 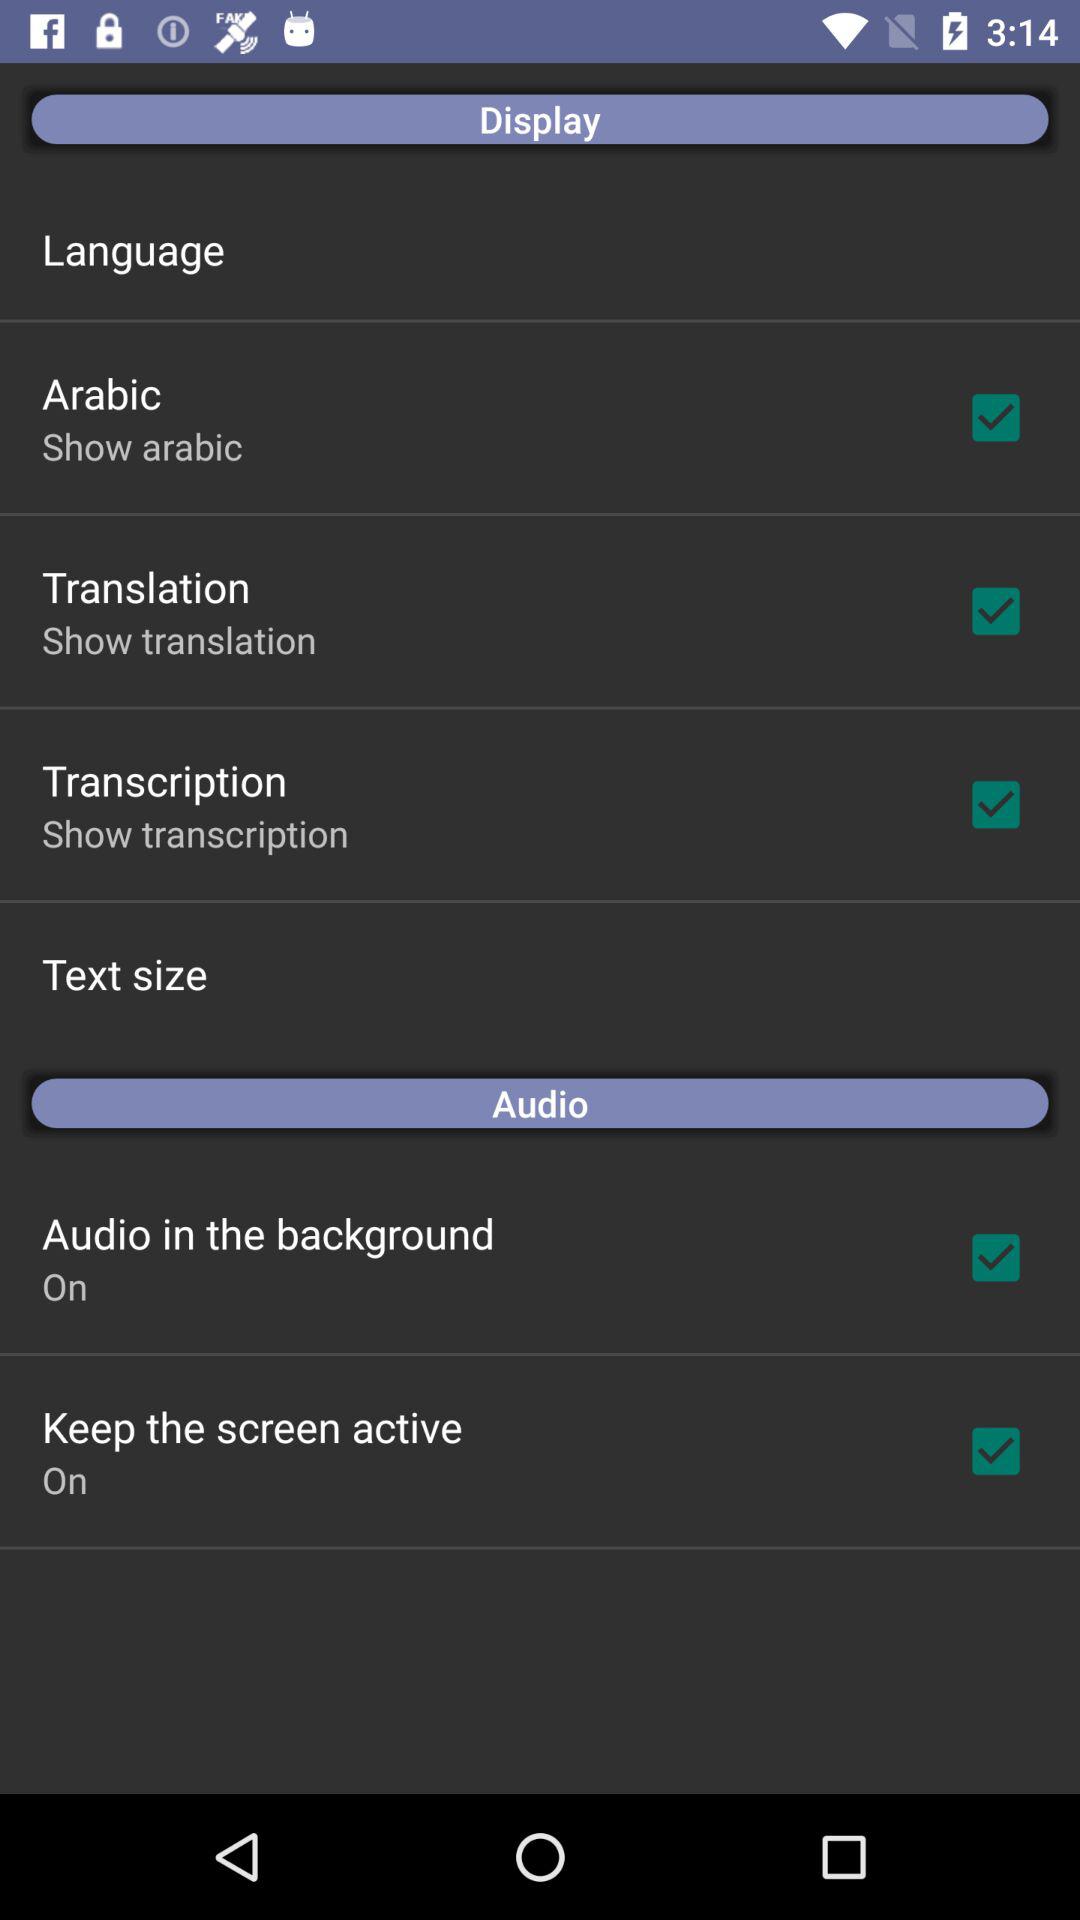 I want to click on open the show transcription, so click(x=195, y=833).